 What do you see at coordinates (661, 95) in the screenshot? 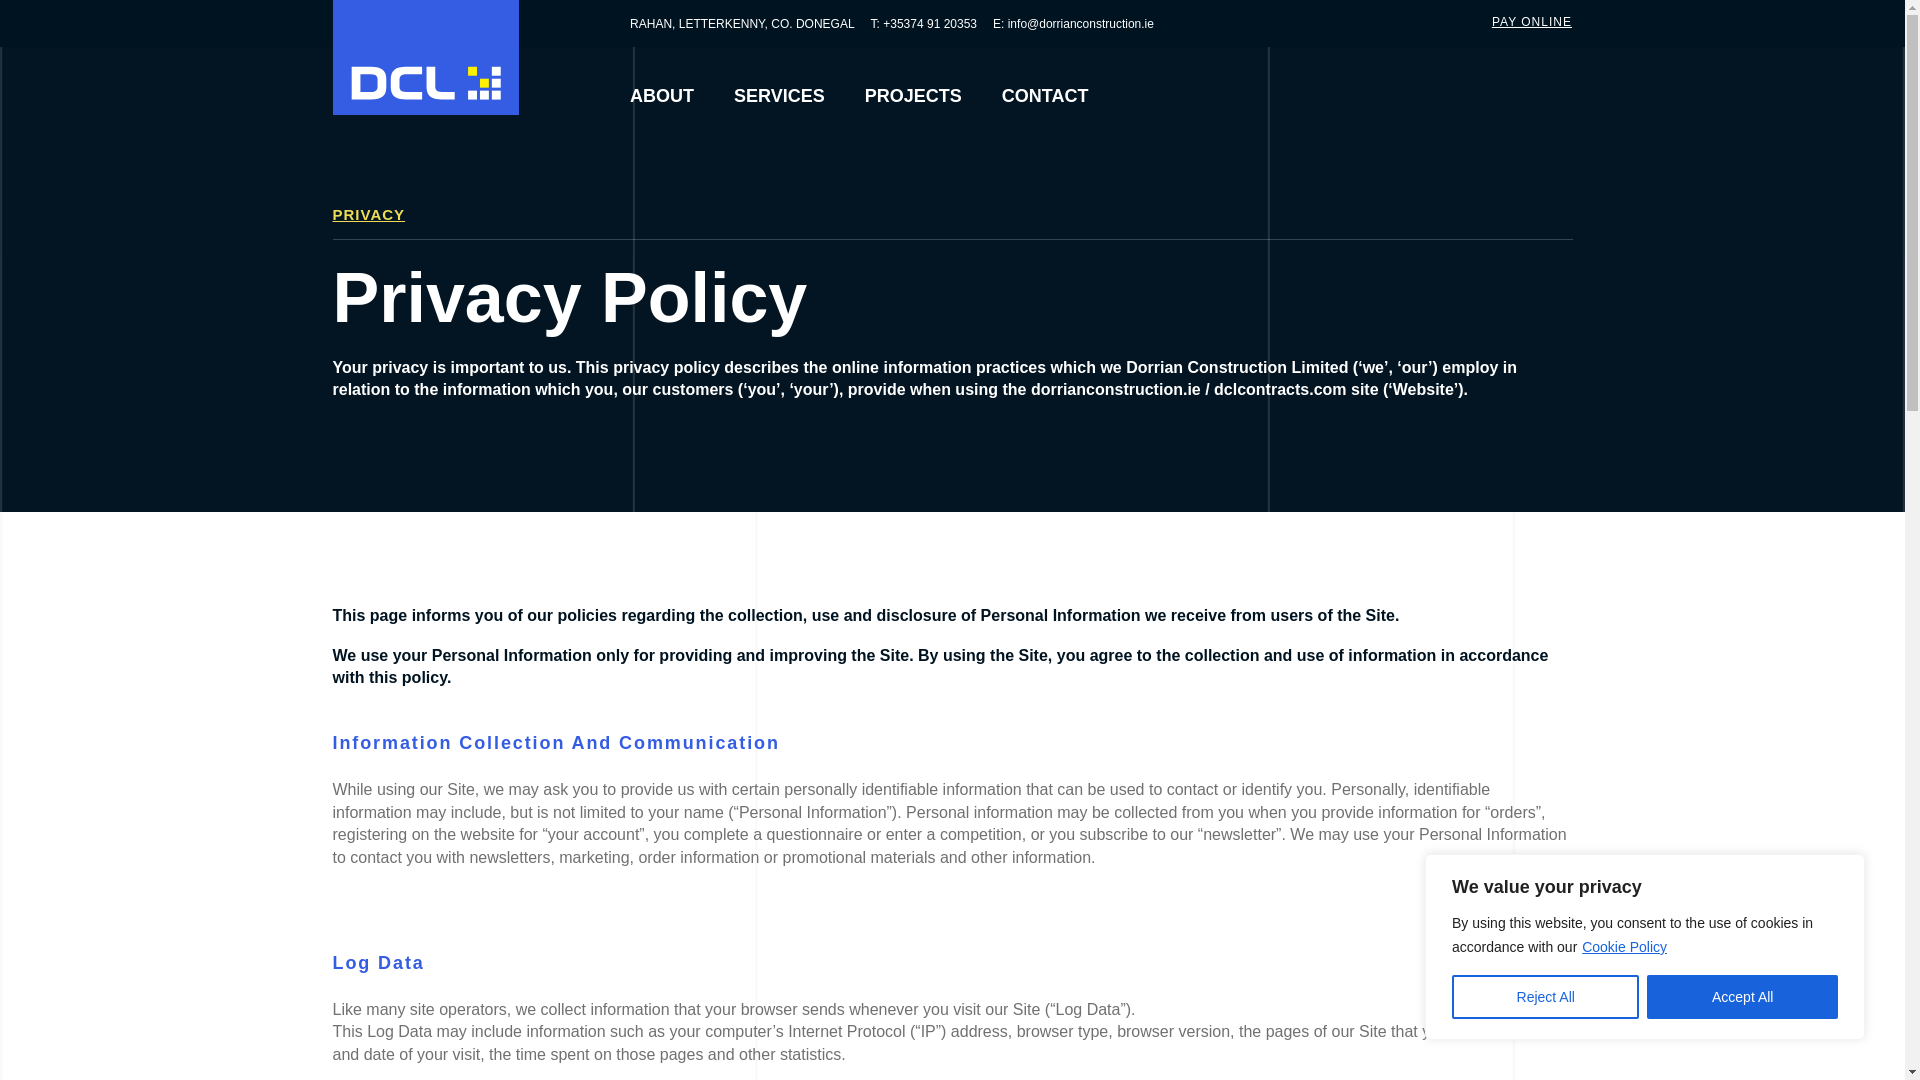
I see `ABOUT` at bounding box center [661, 95].